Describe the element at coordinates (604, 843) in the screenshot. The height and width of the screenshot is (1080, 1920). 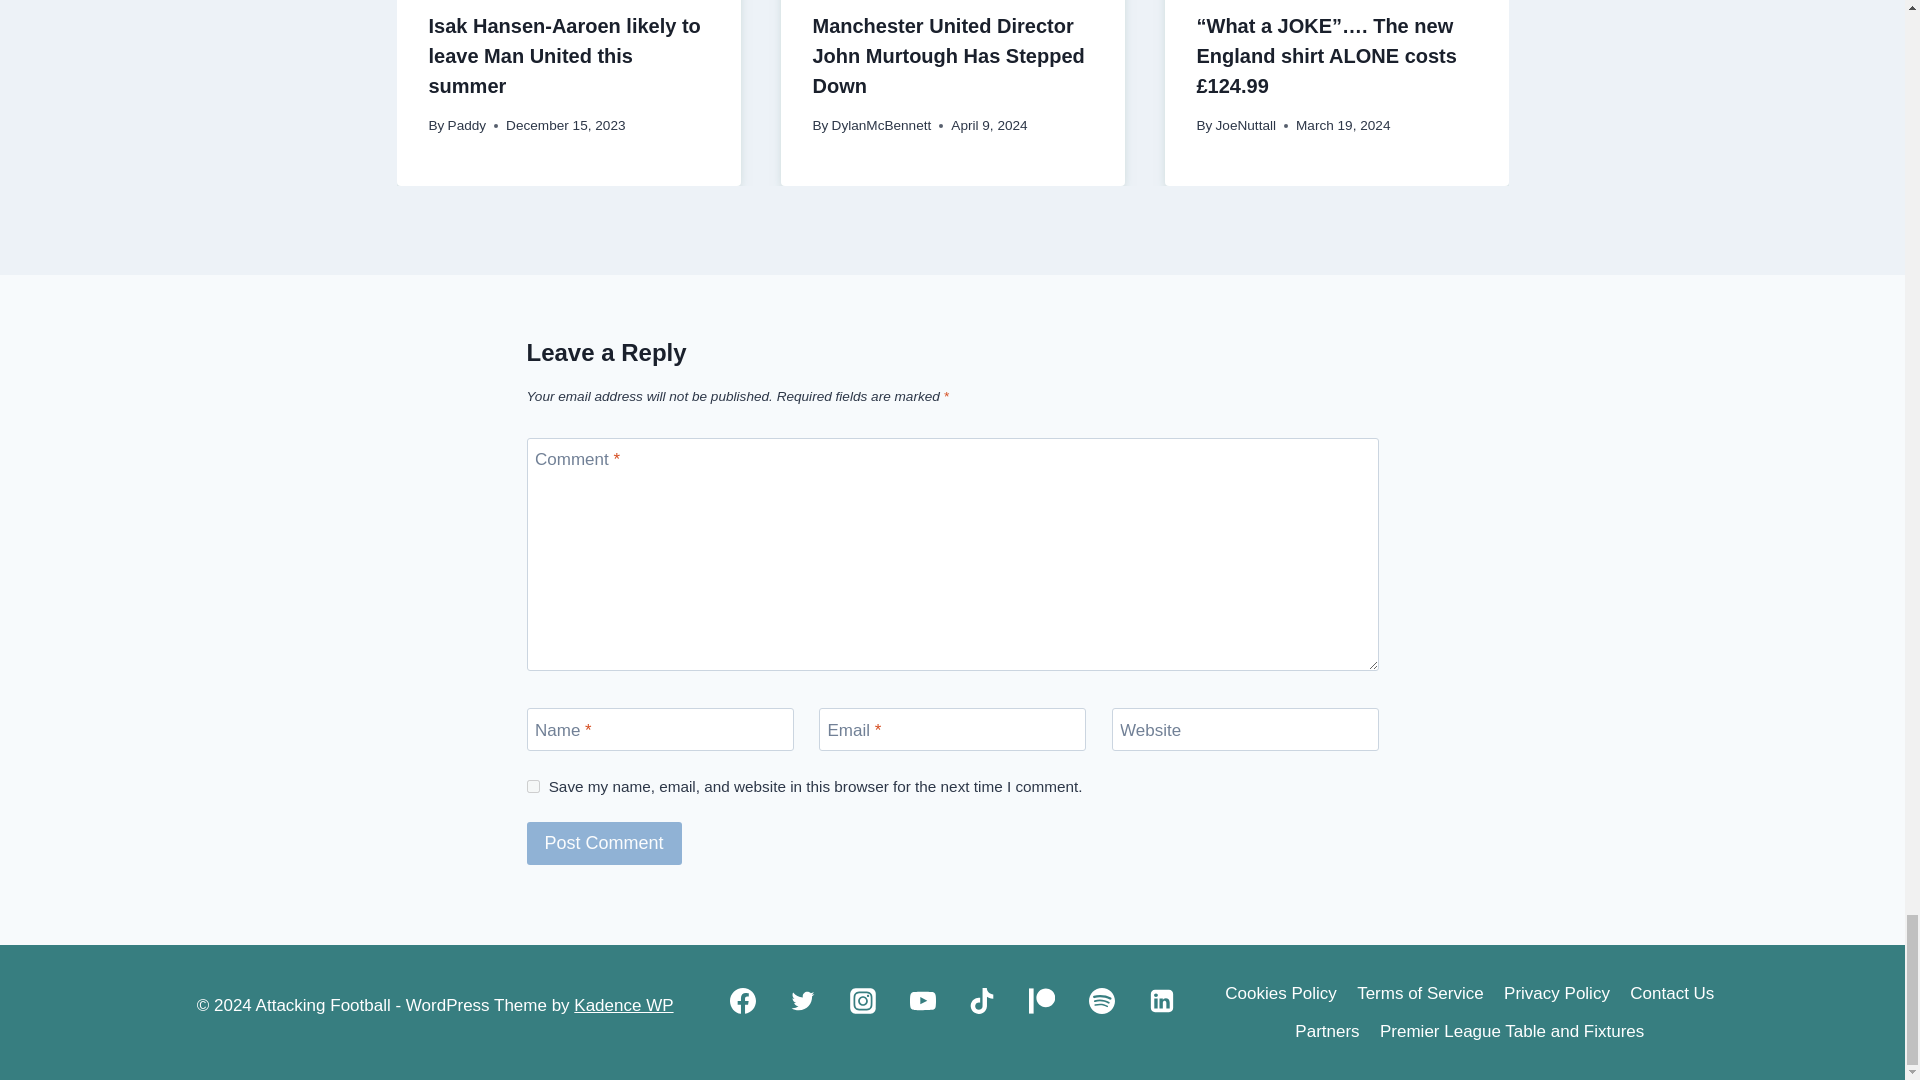
I see `Post Comment` at that location.